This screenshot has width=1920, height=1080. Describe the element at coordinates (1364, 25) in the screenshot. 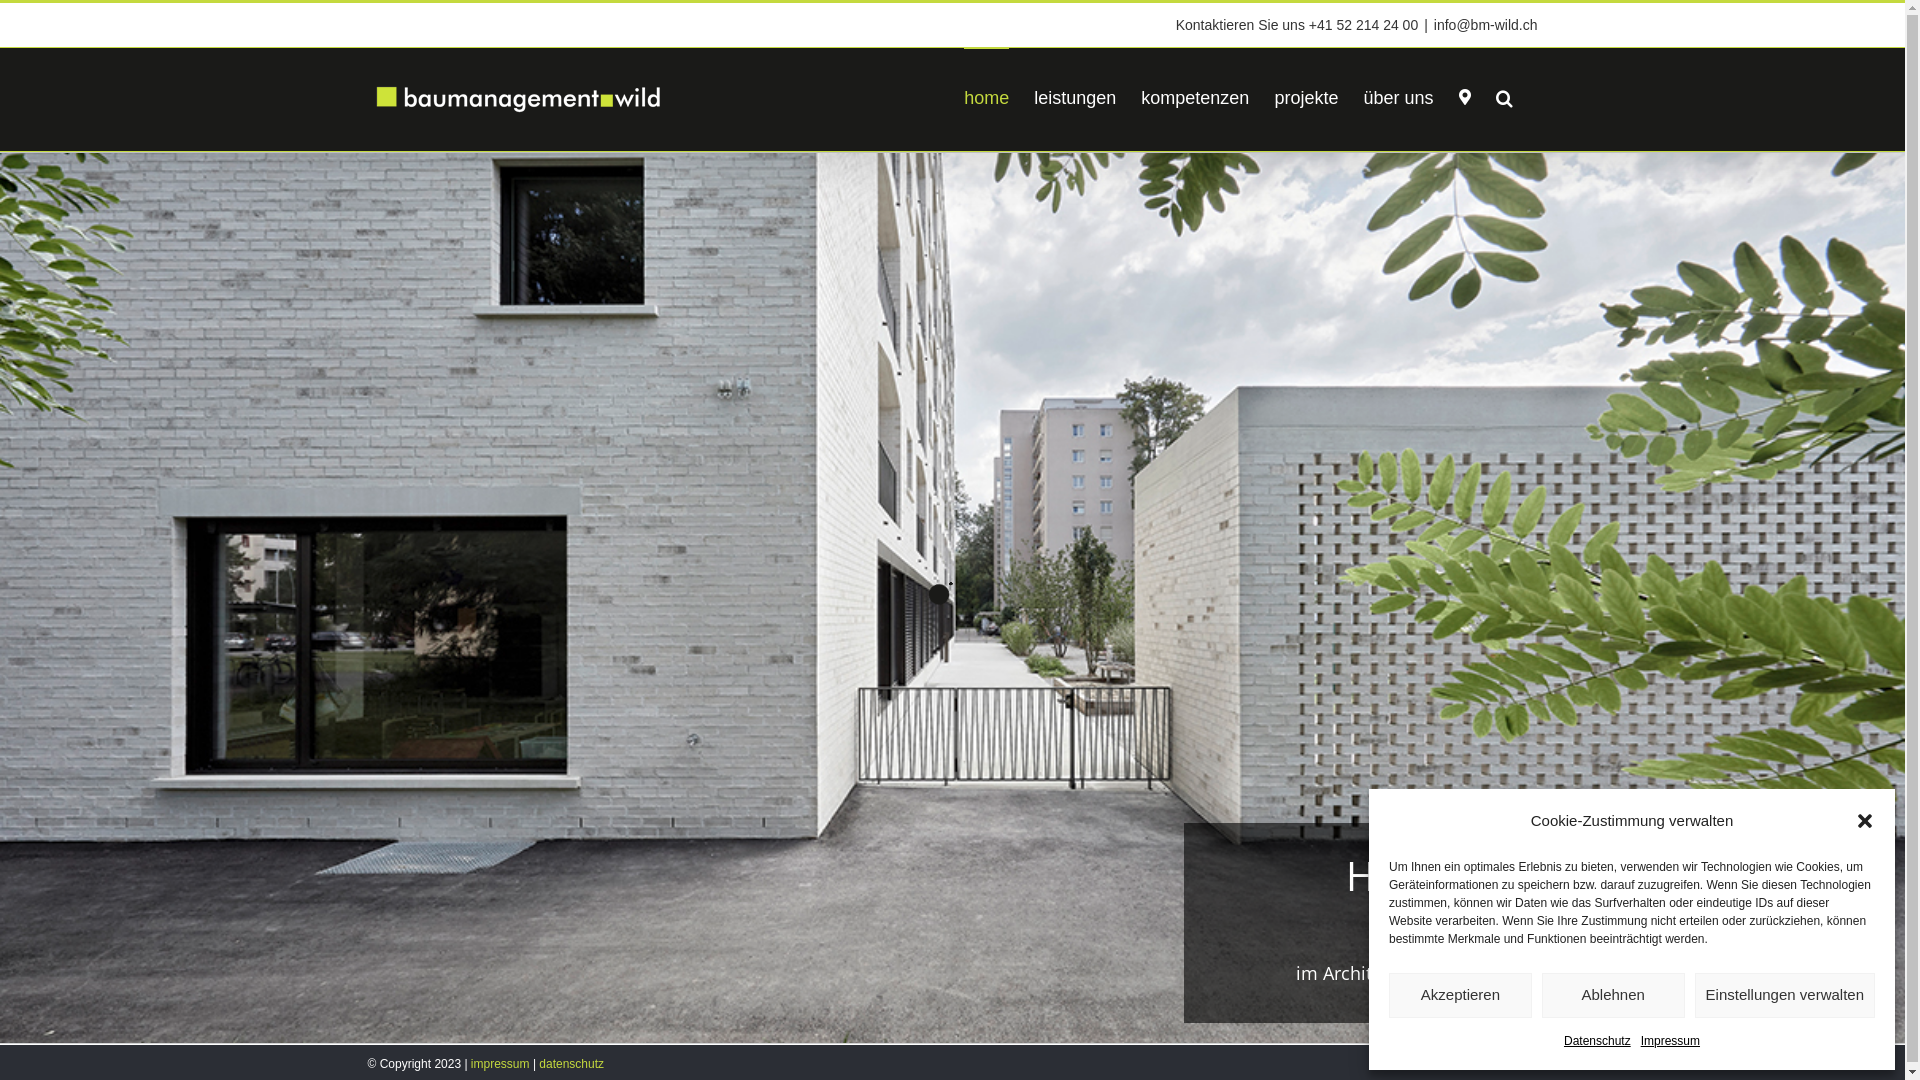

I see `+41 52 214 24 00` at that location.